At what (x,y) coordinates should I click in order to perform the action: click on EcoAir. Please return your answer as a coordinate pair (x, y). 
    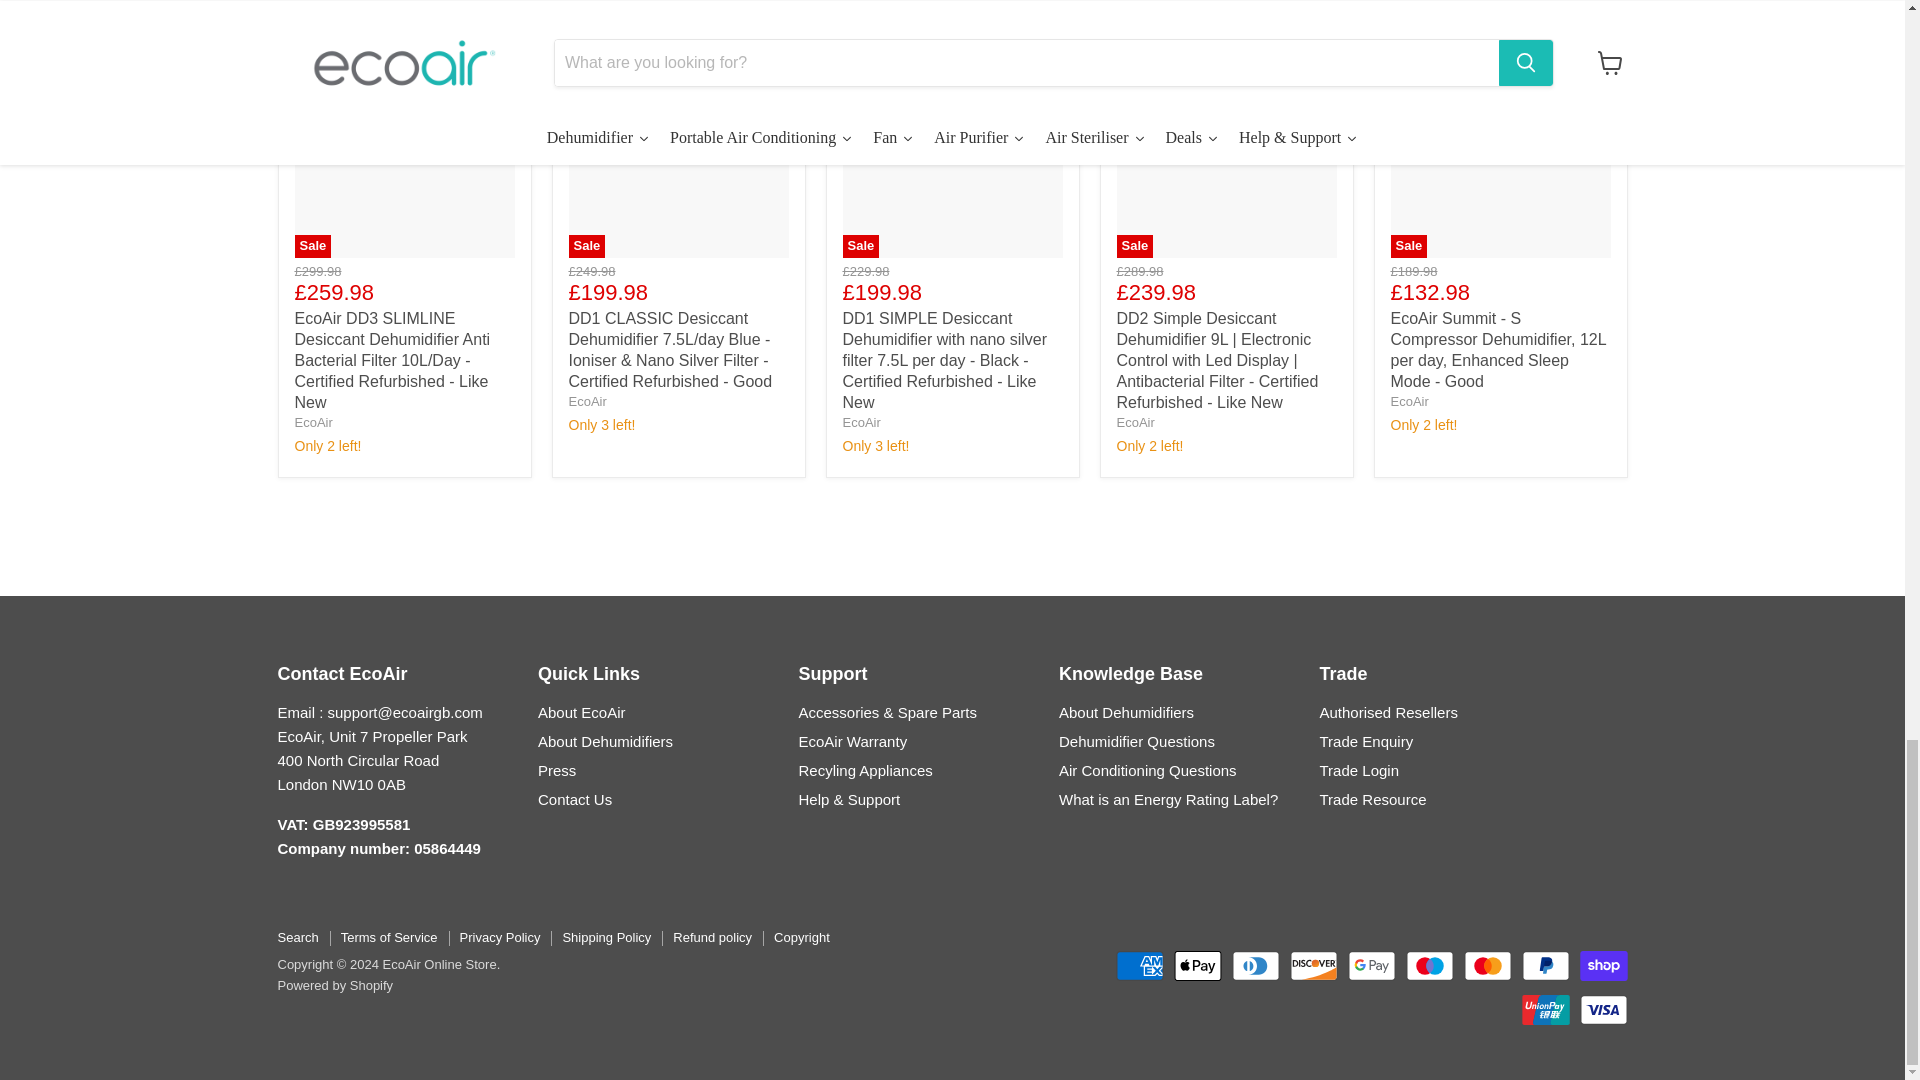
    Looking at the image, I should click on (860, 422).